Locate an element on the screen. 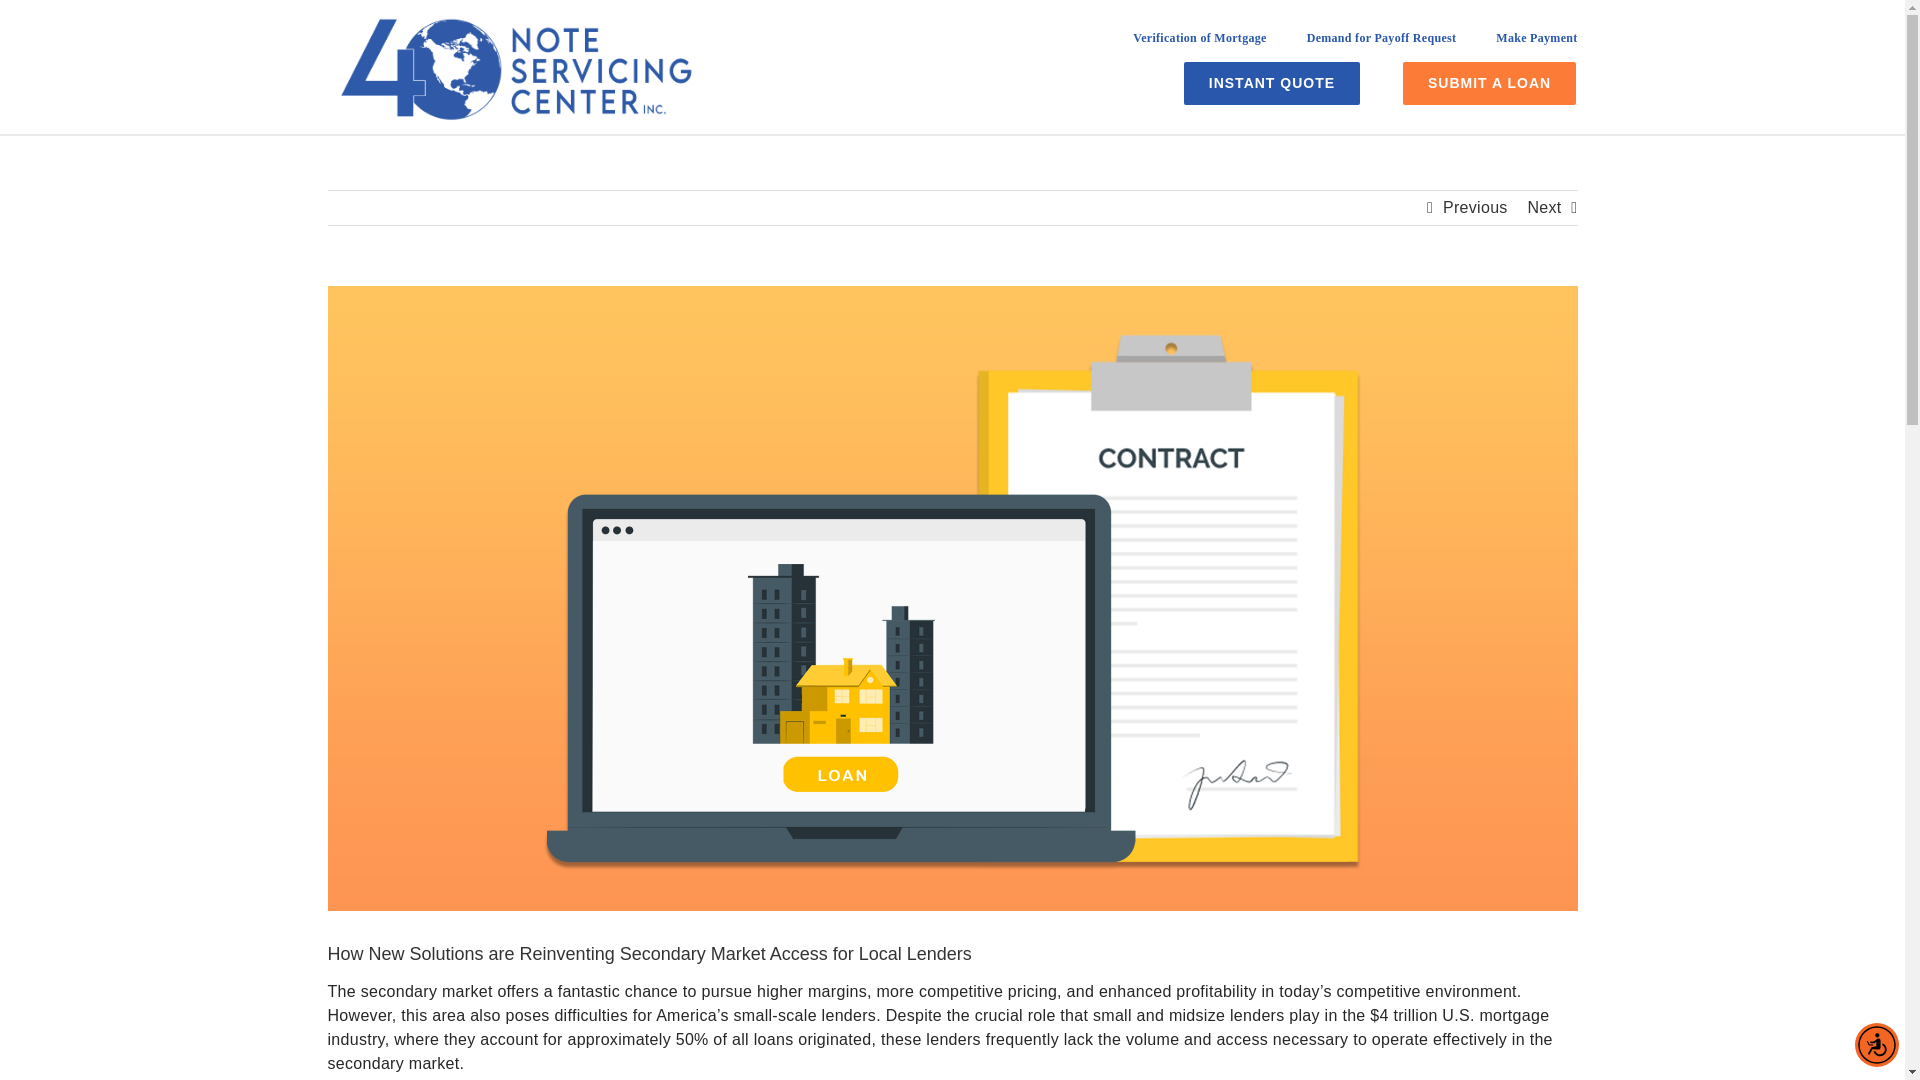 The width and height of the screenshot is (1920, 1080). Verification of Mortgage is located at coordinates (1198, 45).